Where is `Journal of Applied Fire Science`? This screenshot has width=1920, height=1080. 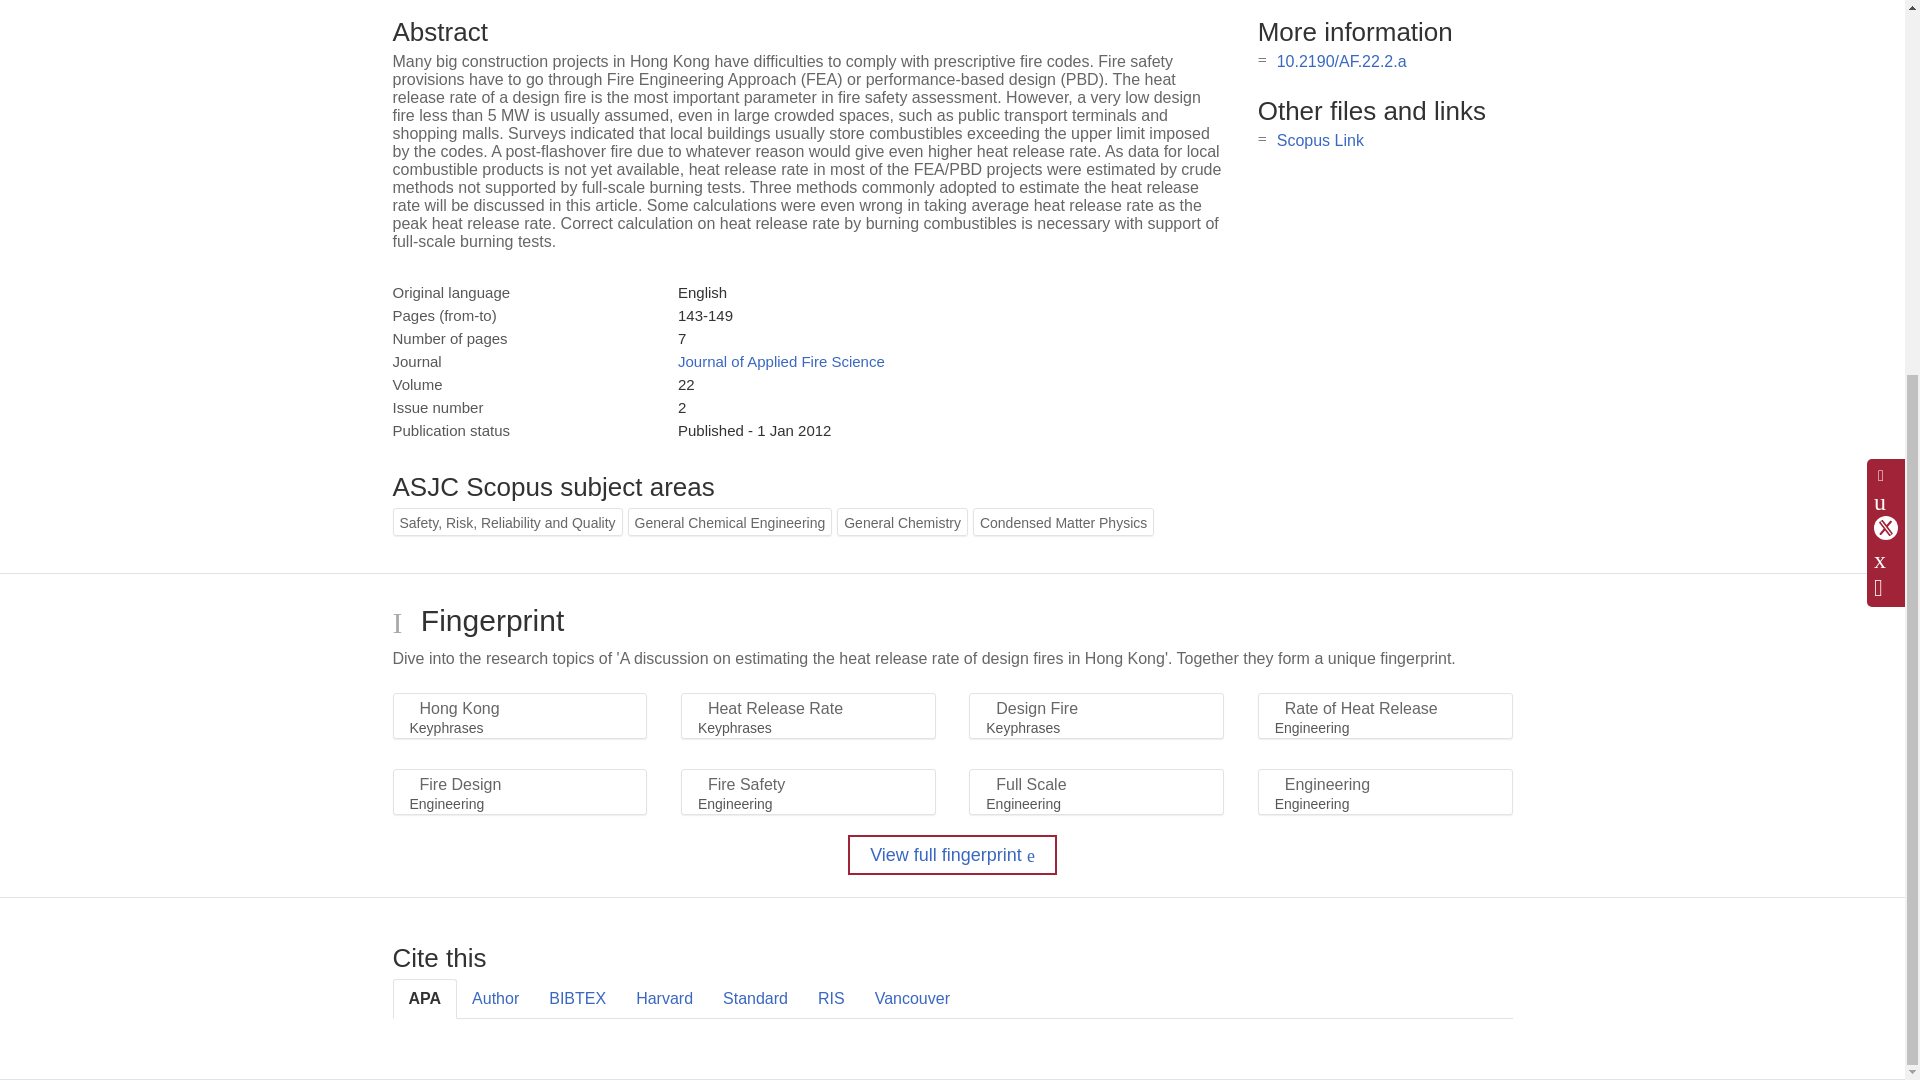
Journal of Applied Fire Science is located at coordinates (781, 362).